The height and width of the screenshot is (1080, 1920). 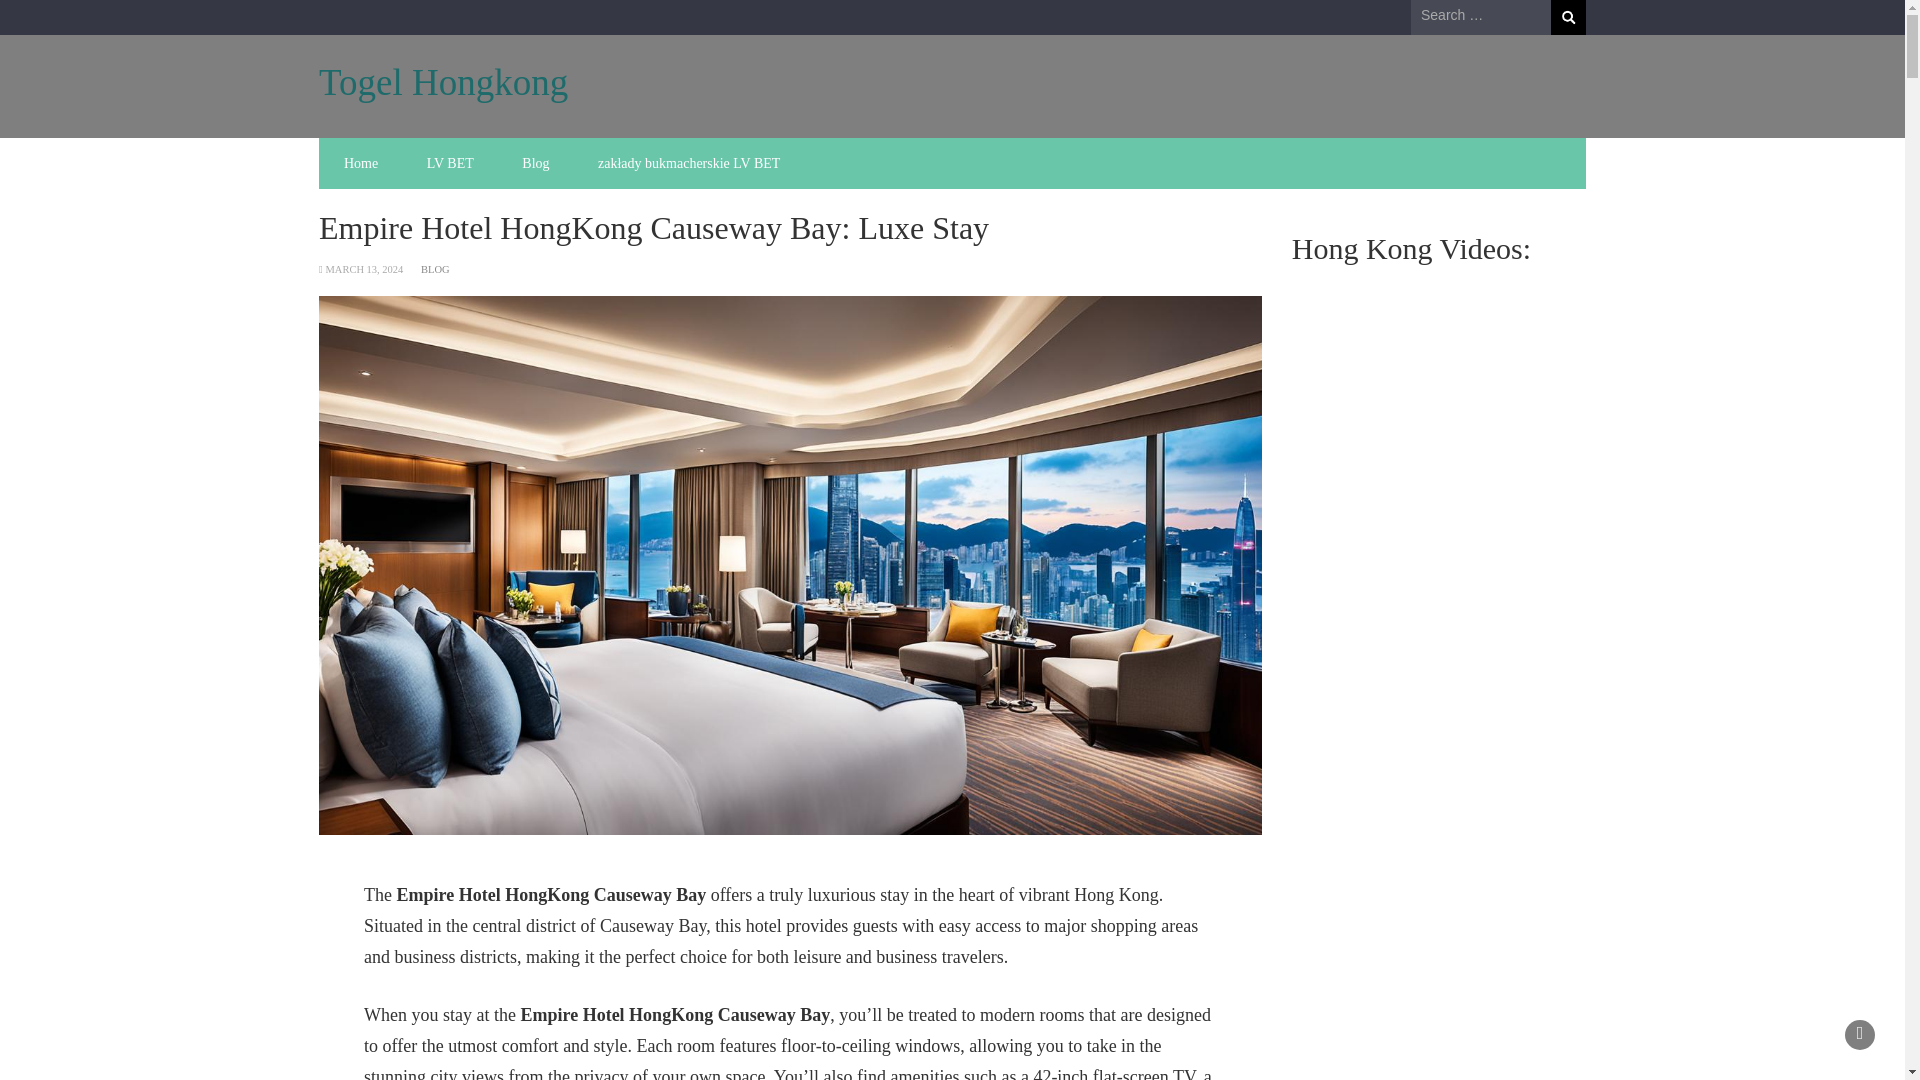 What do you see at coordinates (434, 269) in the screenshot?
I see `BLOG` at bounding box center [434, 269].